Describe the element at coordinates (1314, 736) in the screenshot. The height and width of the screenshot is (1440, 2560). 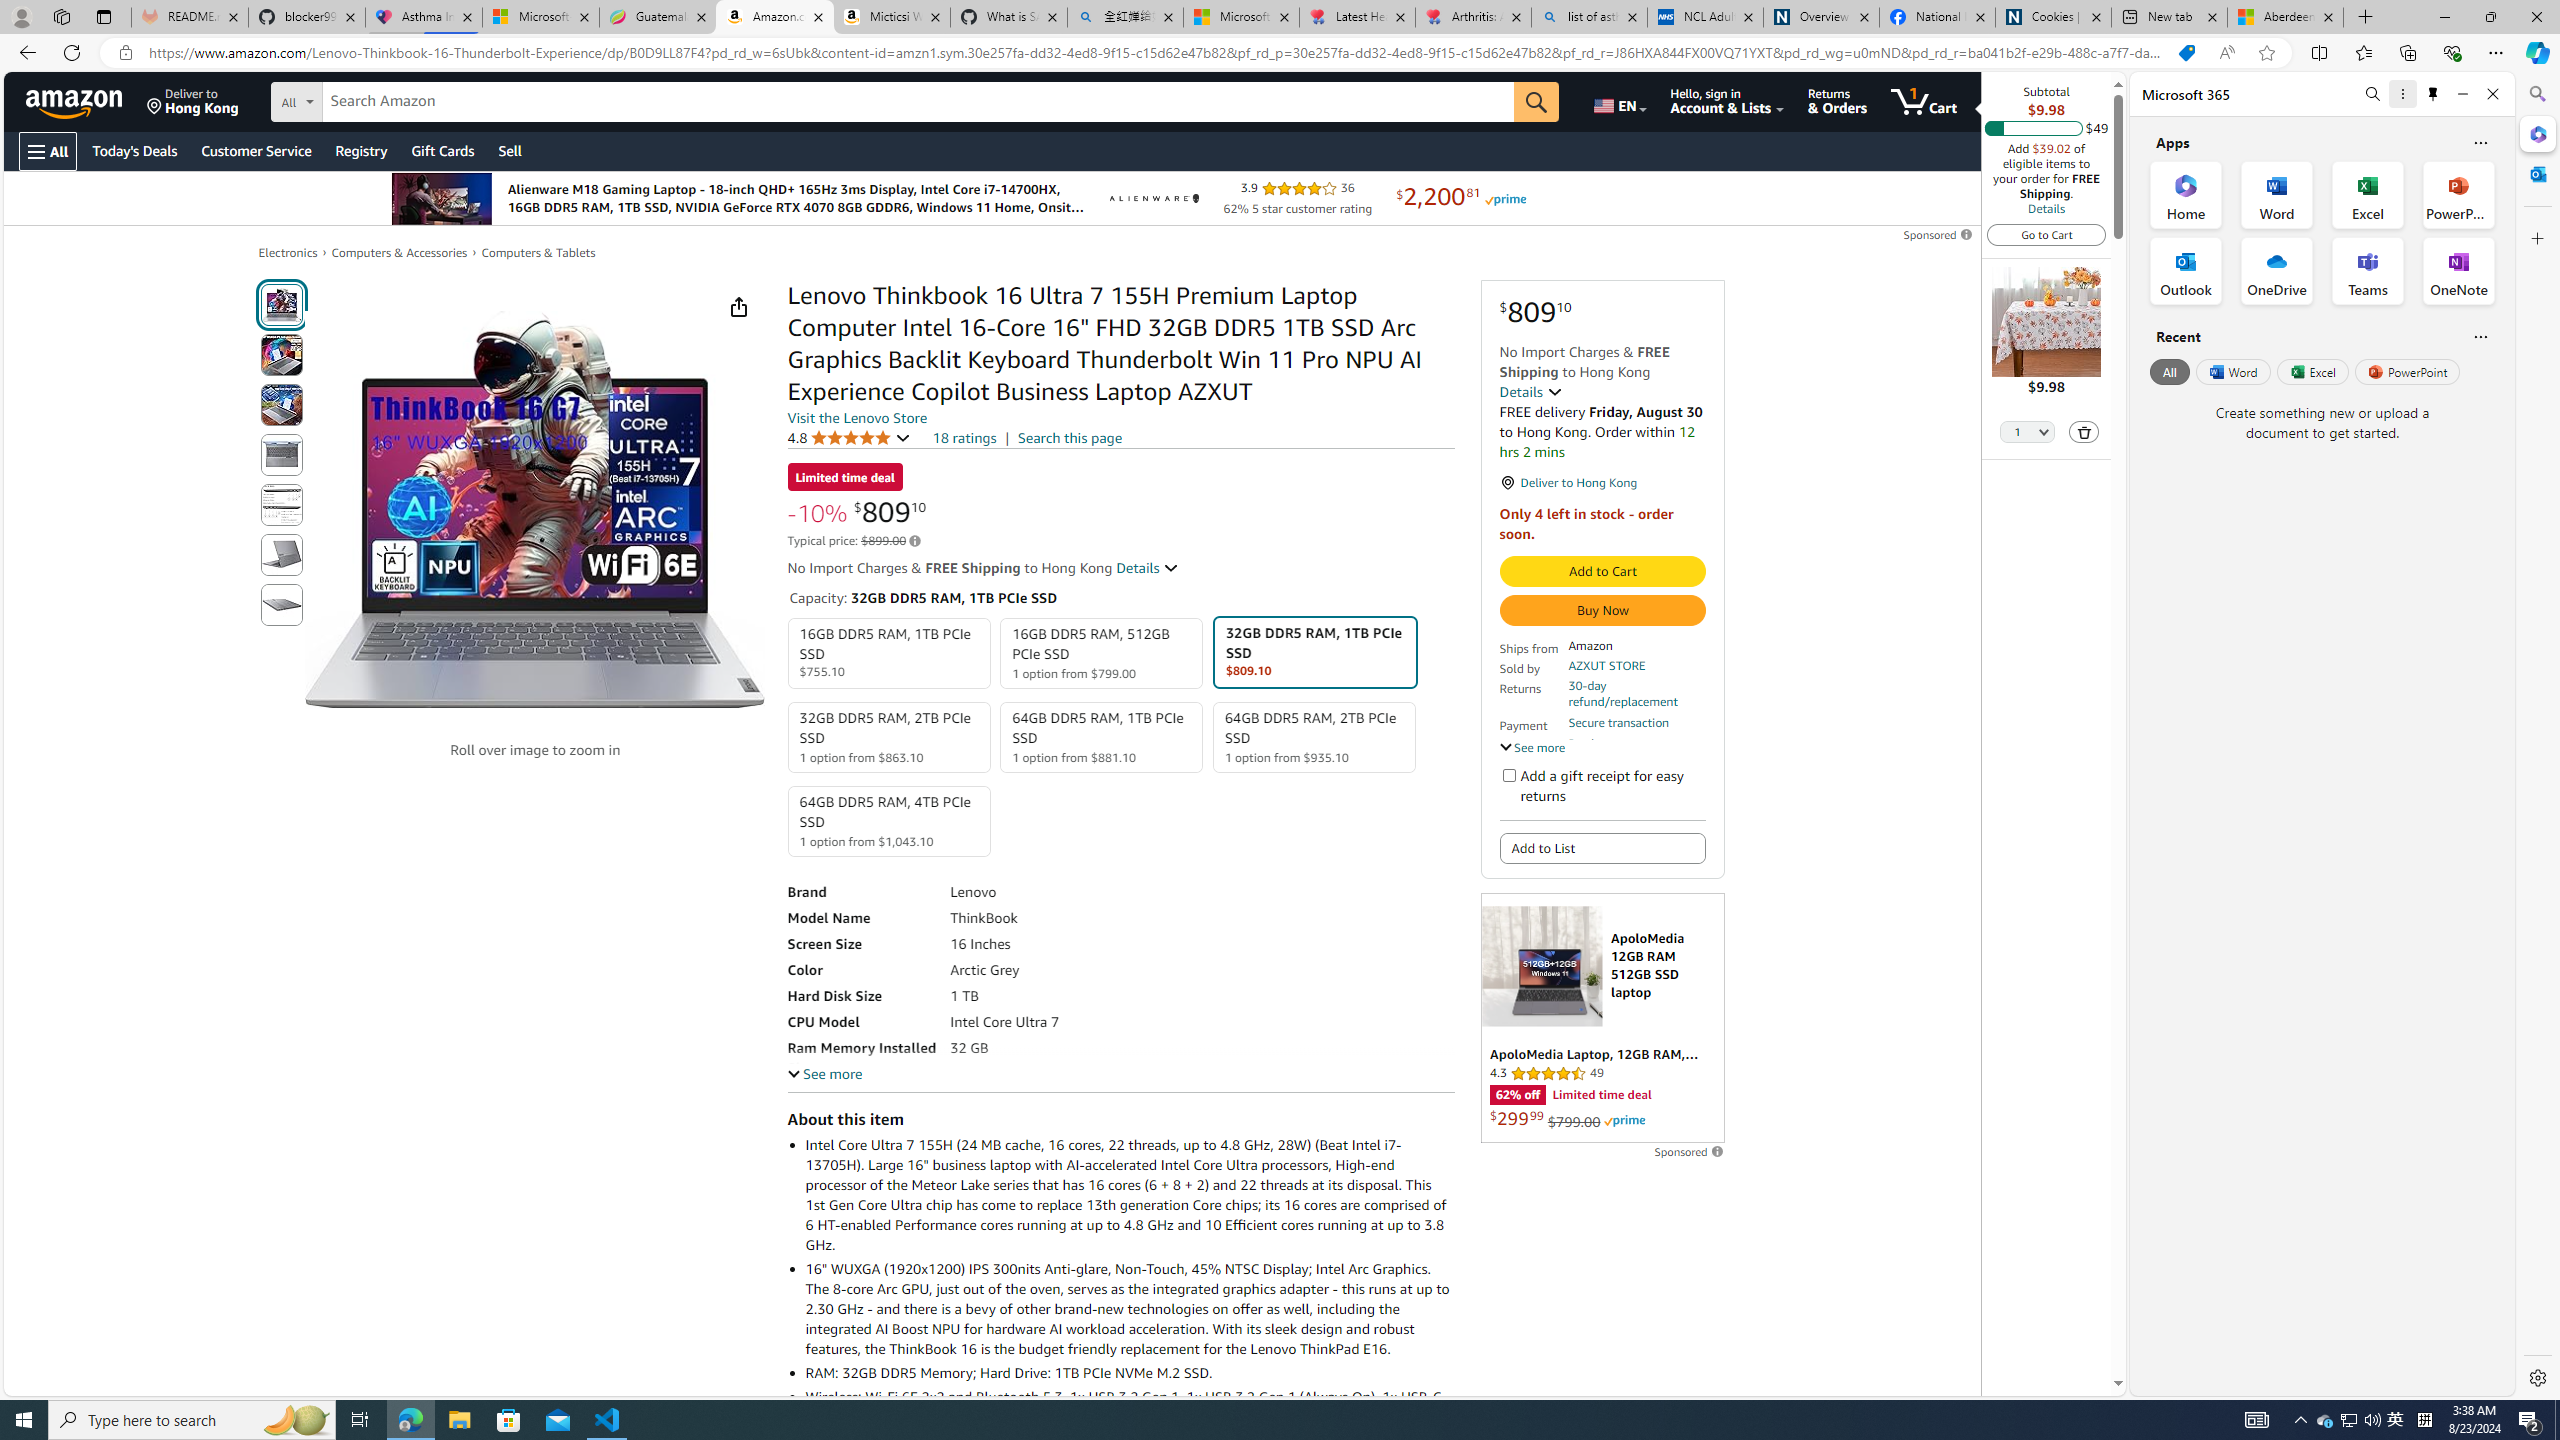
I see `64GB DDR5 RAM, 2TB PCIe SSD 1 option from $935.10` at that location.